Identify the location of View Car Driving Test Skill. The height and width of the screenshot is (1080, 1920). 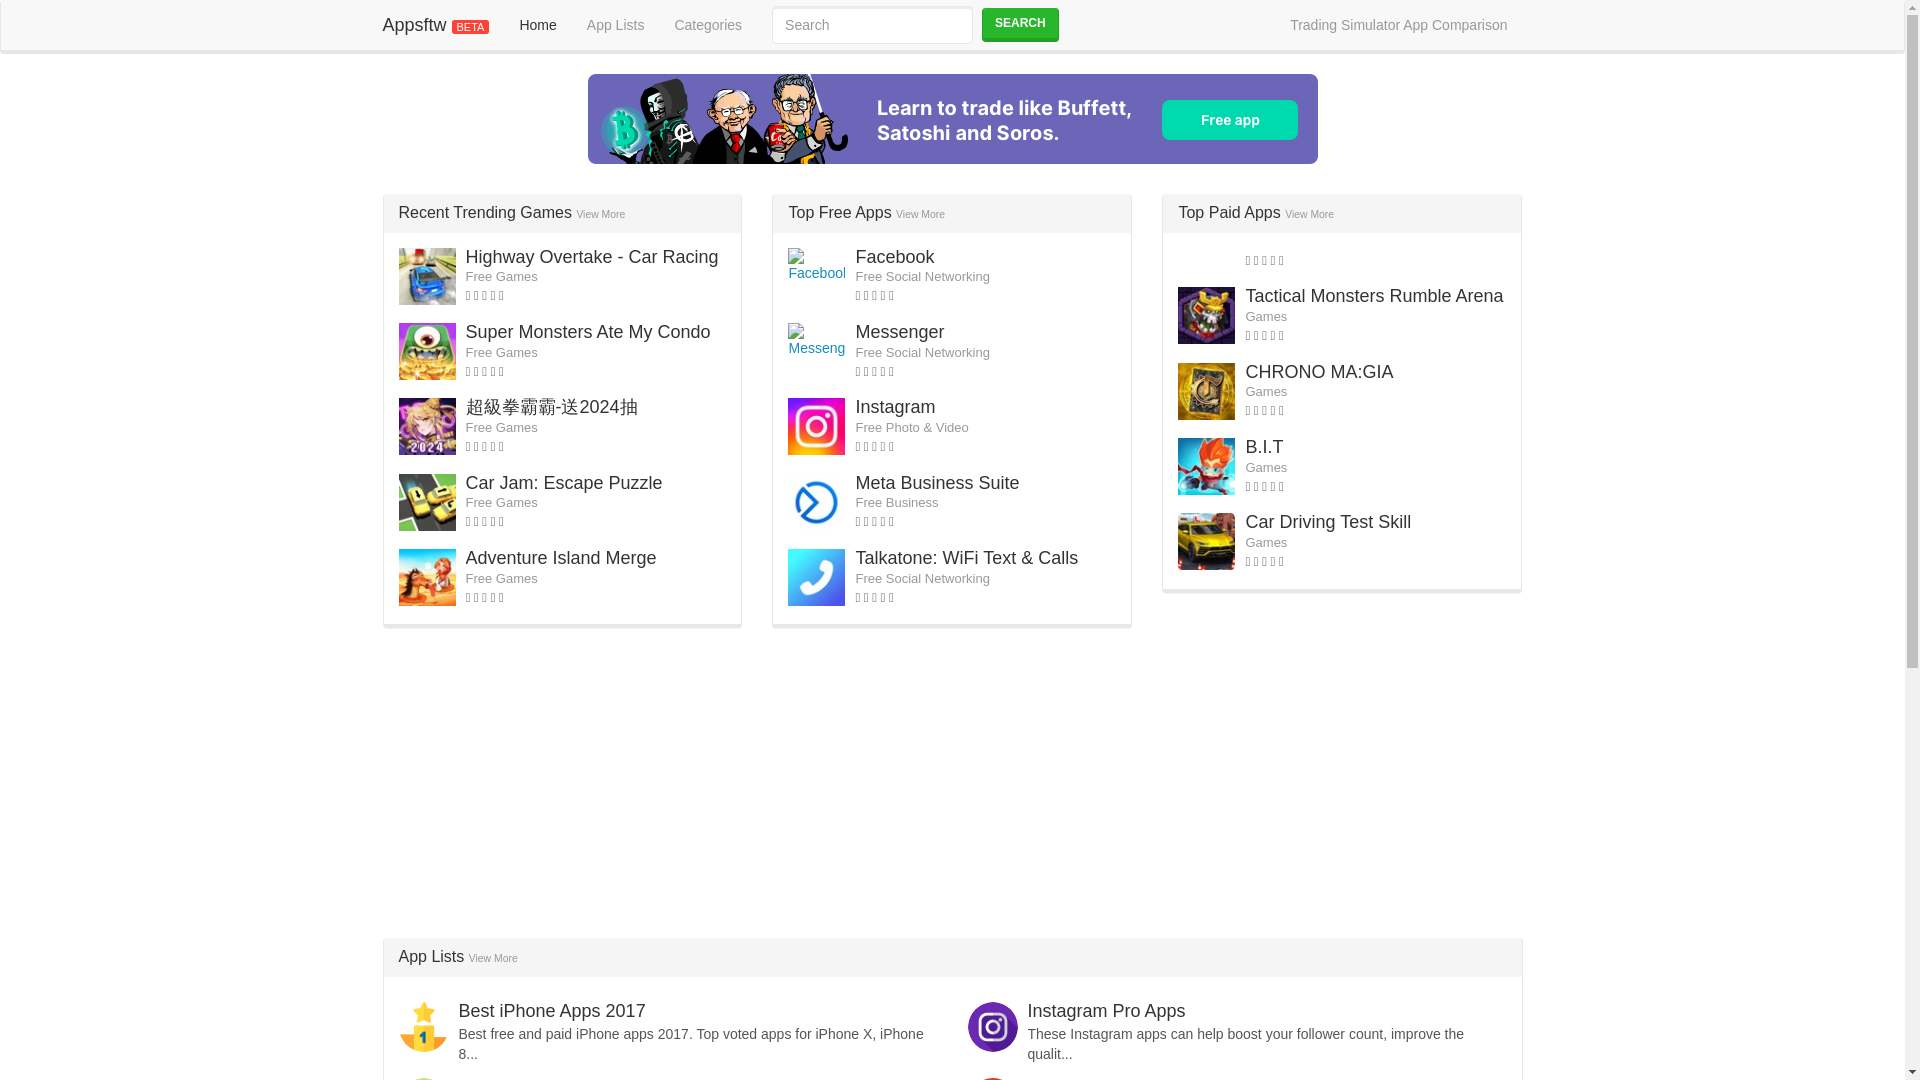
(1328, 522).